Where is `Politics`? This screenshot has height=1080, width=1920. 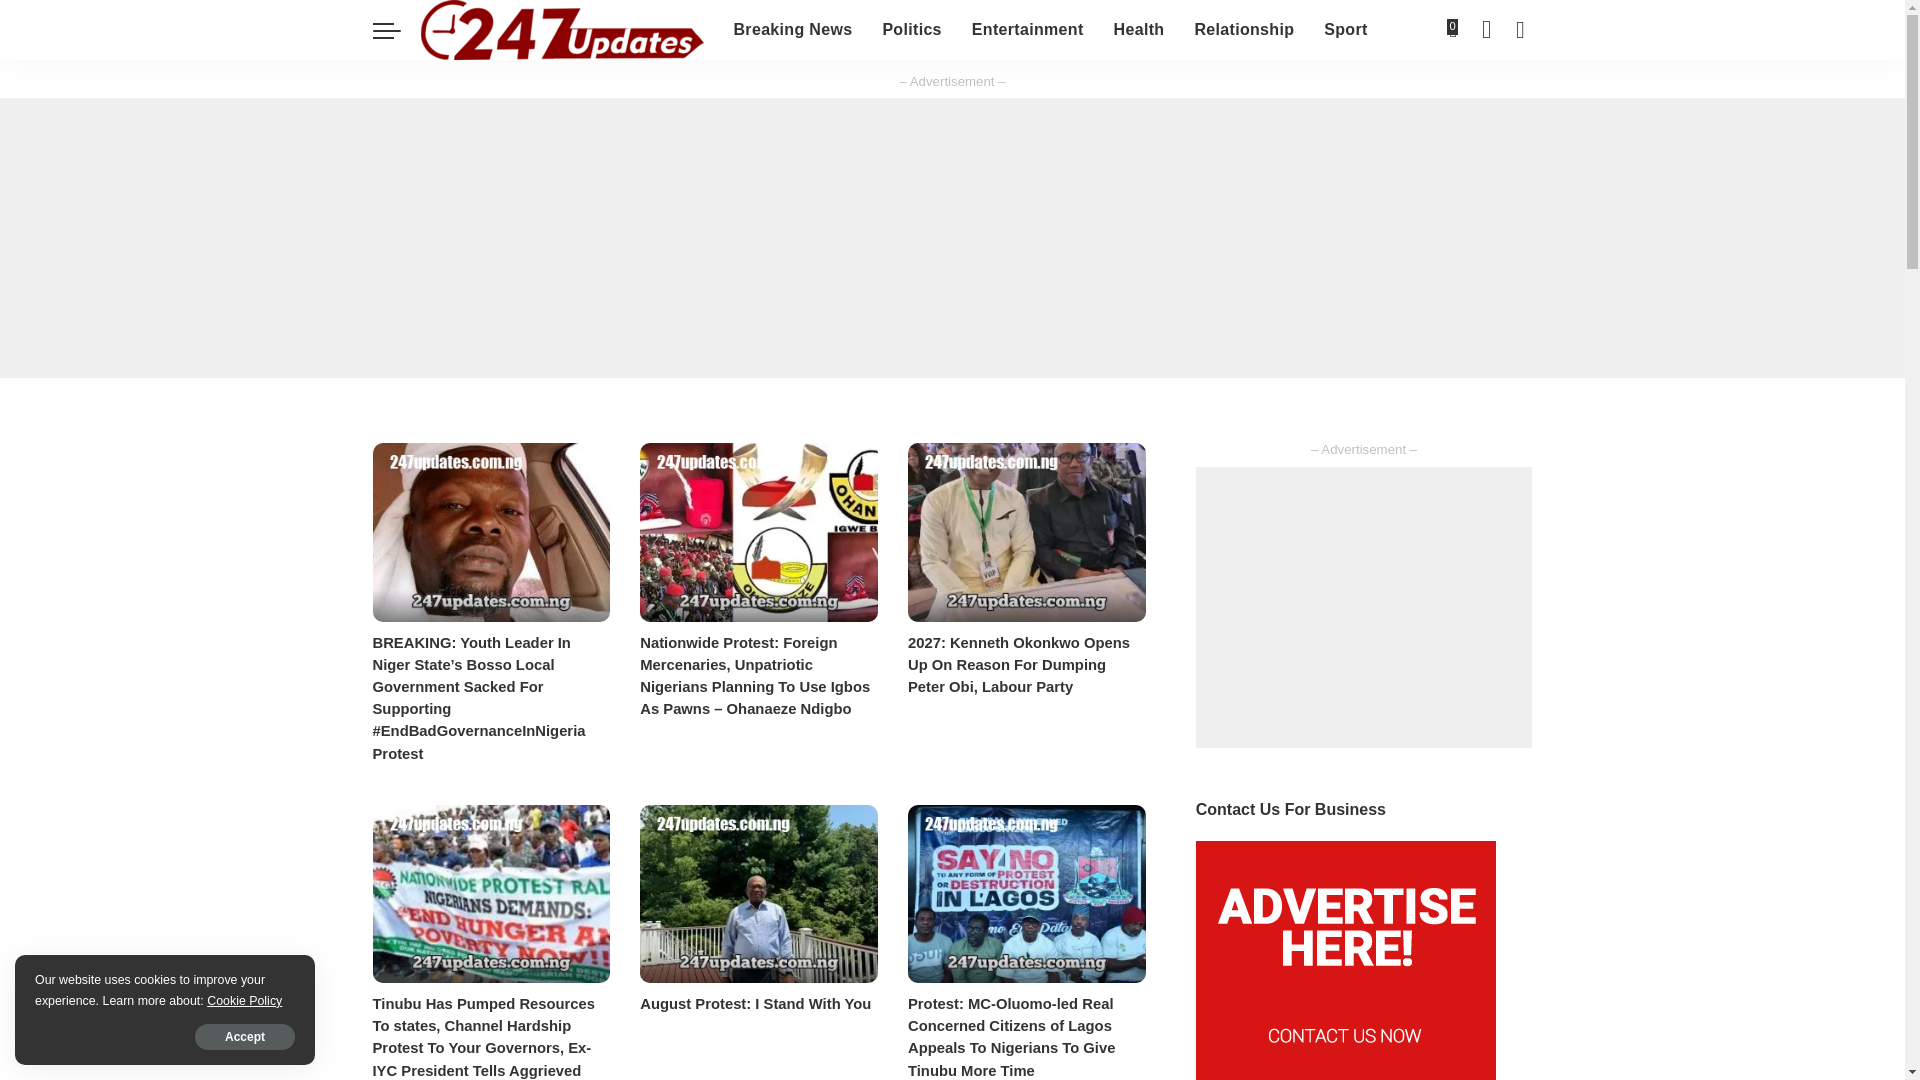
Politics is located at coordinates (912, 30).